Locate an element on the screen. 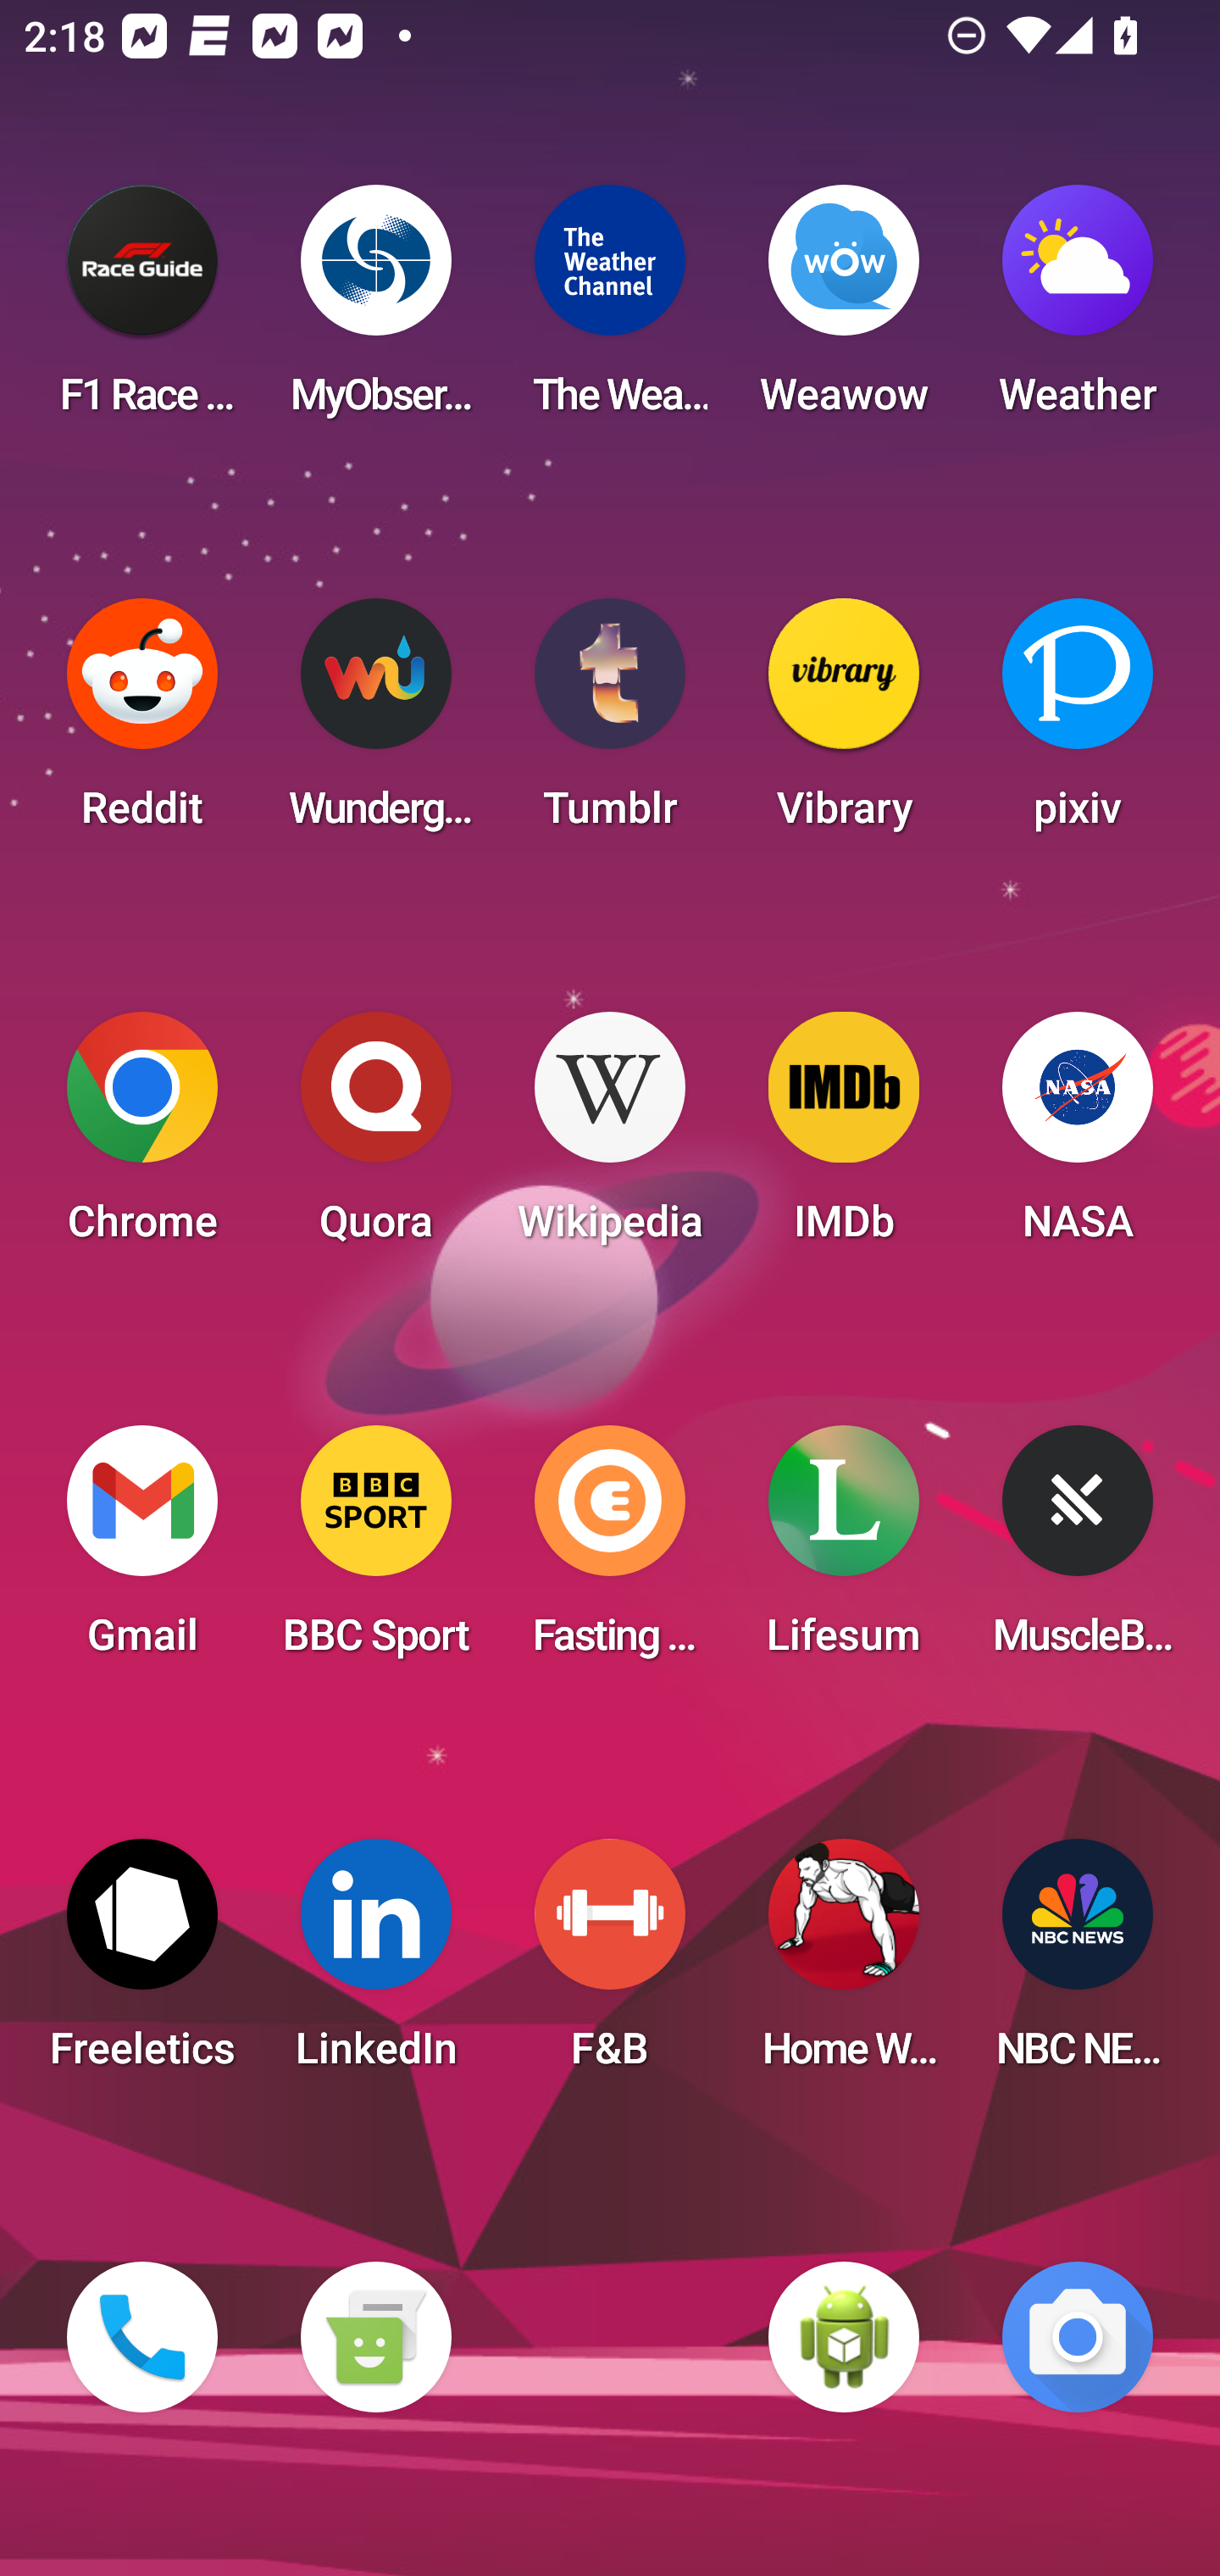 The image size is (1220, 2576). The Weather Channel is located at coordinates (610, 310).